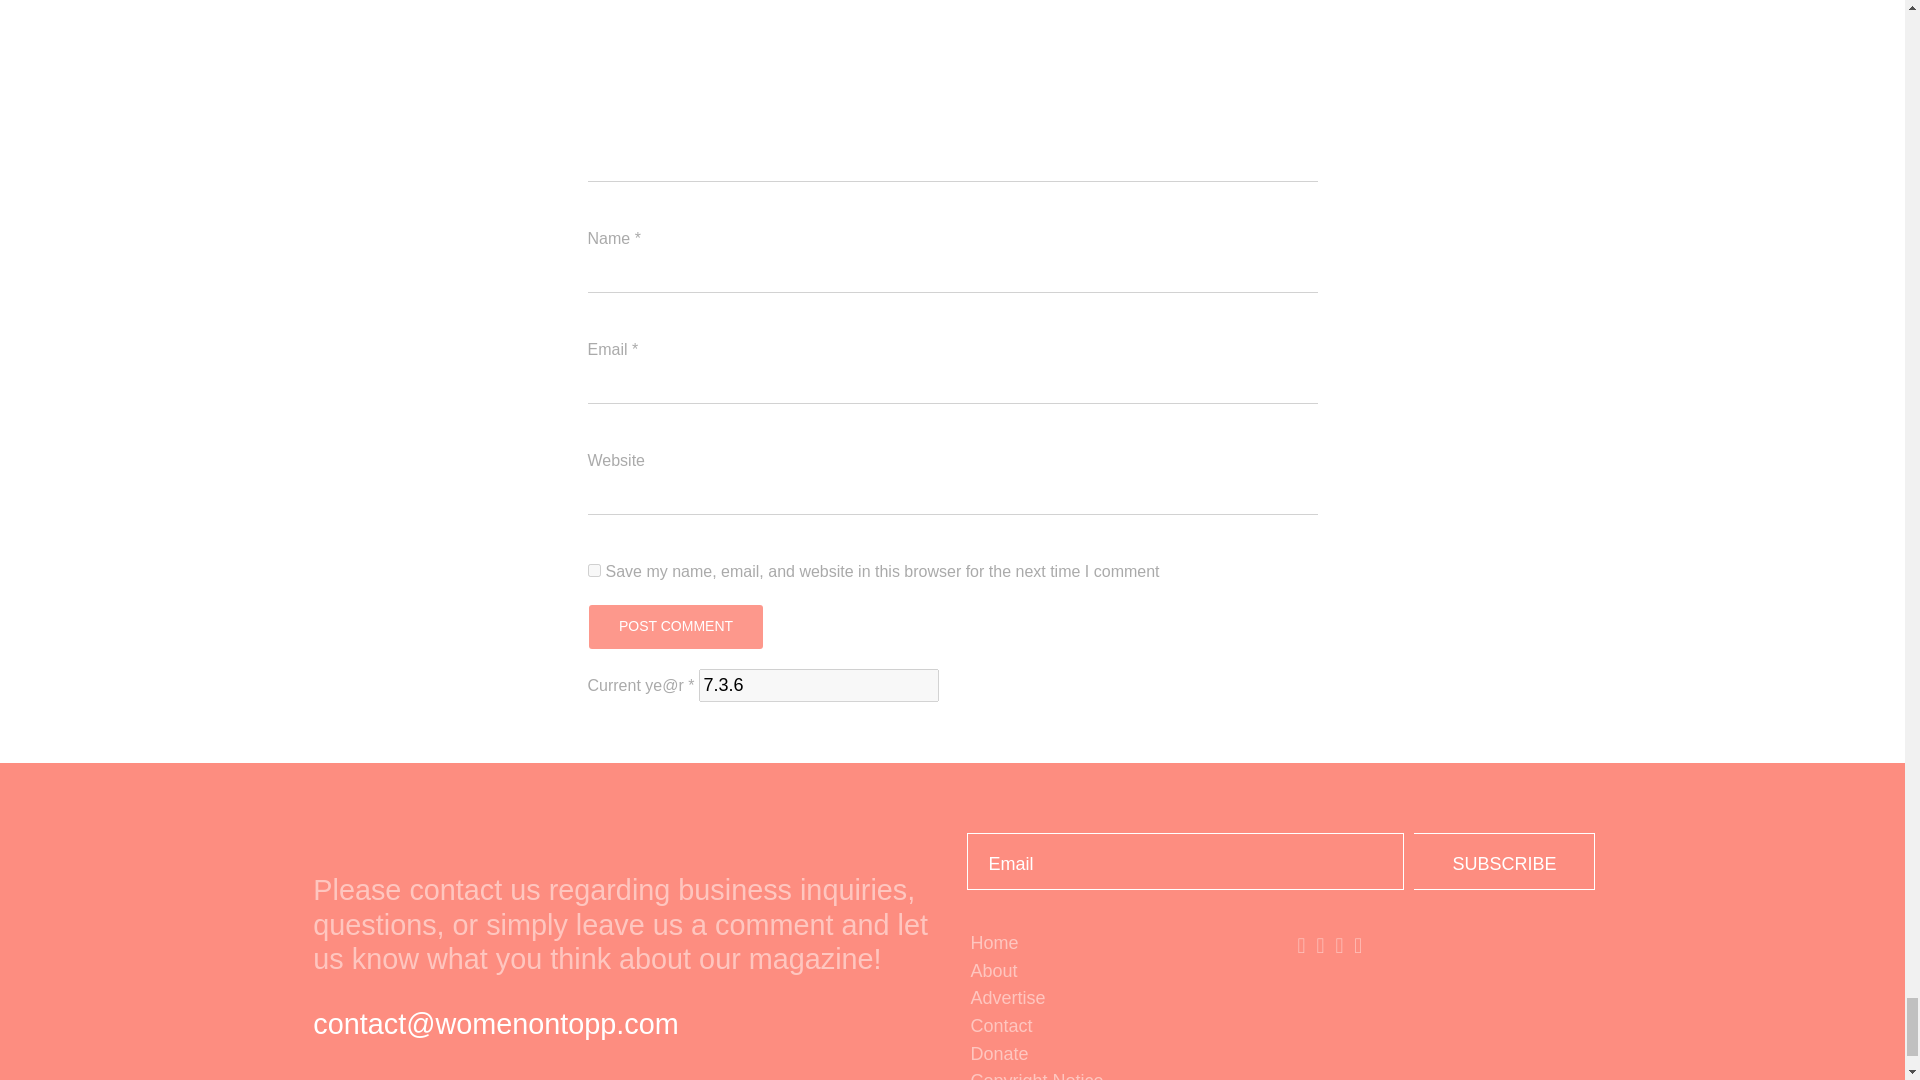 This screenshot has height=1080, width=1920. What do you see at coordinates (1115, 943) in the screenshot?
I see `Home` at bounding box center [1115, 943].